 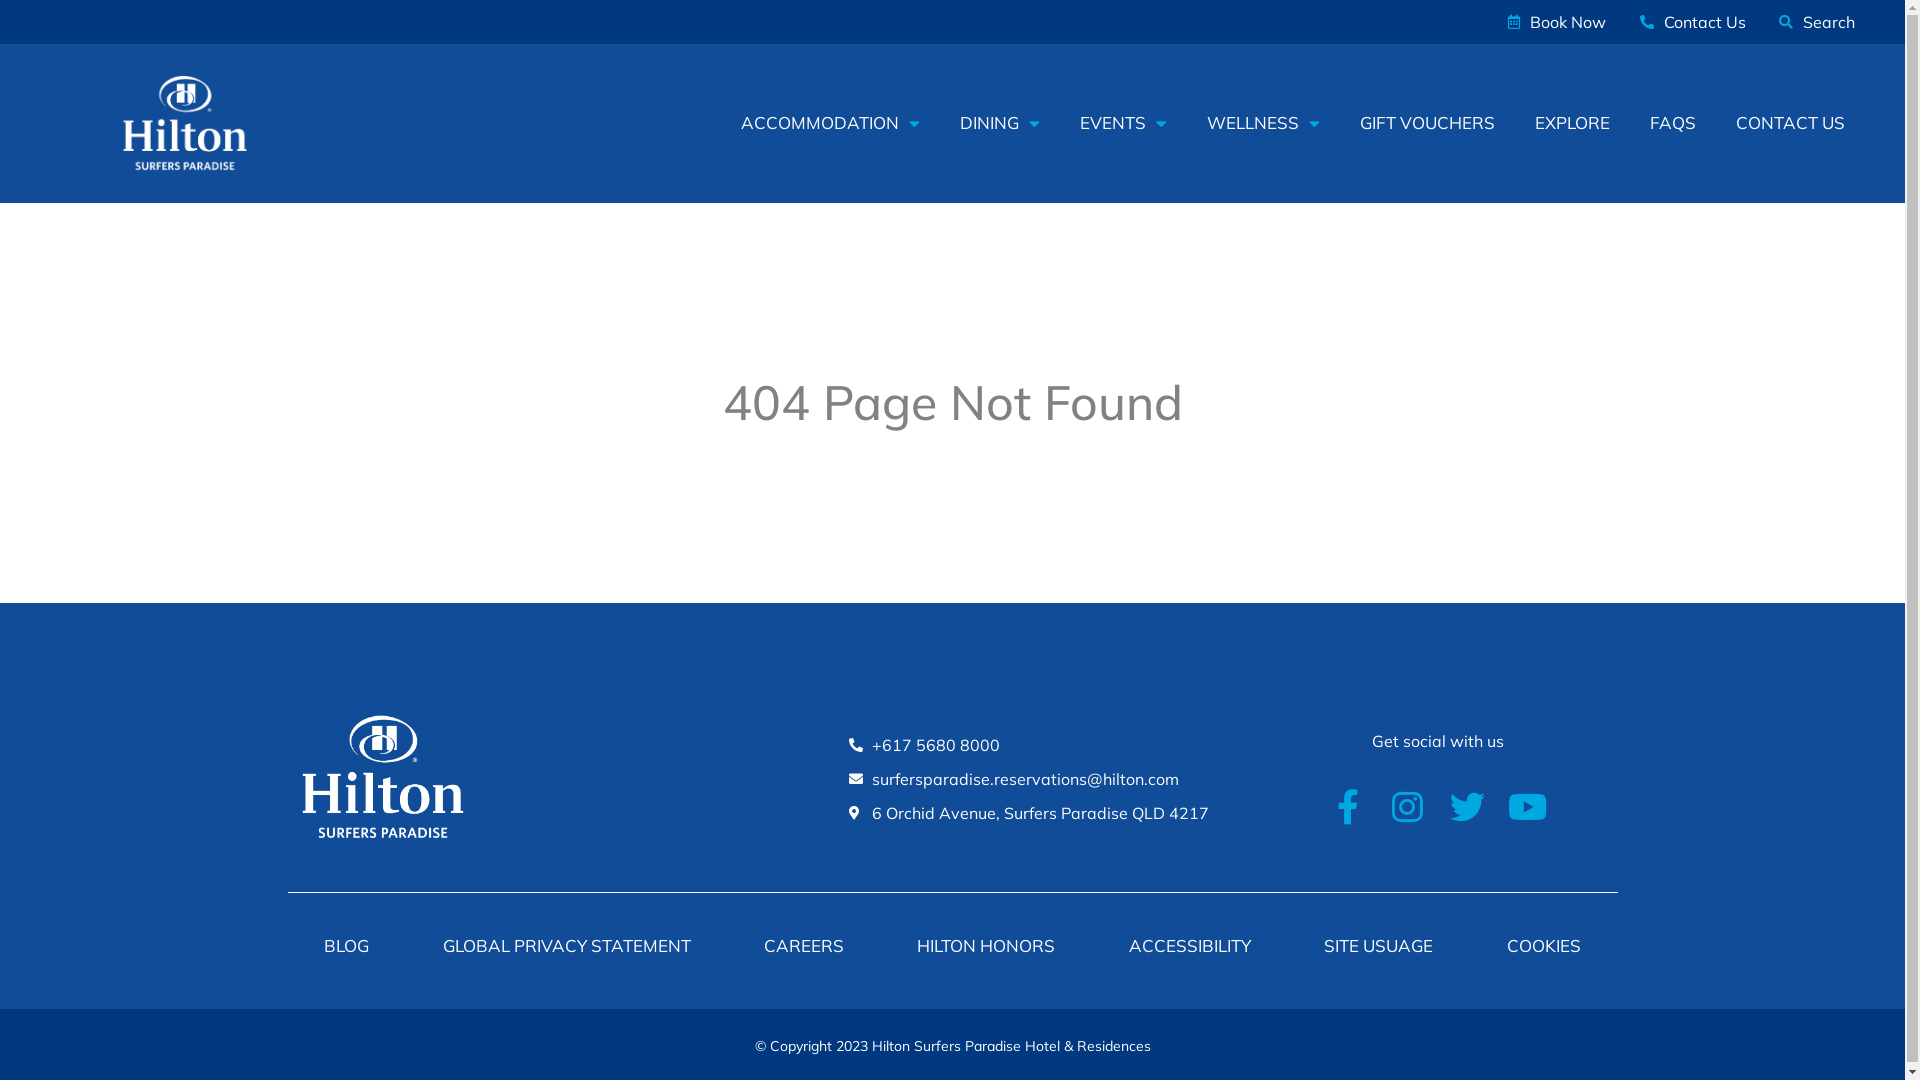 What do you see at coordinates (1816, 22) in the screenshot?
I see `Search` at bounding box center [1816, 22].